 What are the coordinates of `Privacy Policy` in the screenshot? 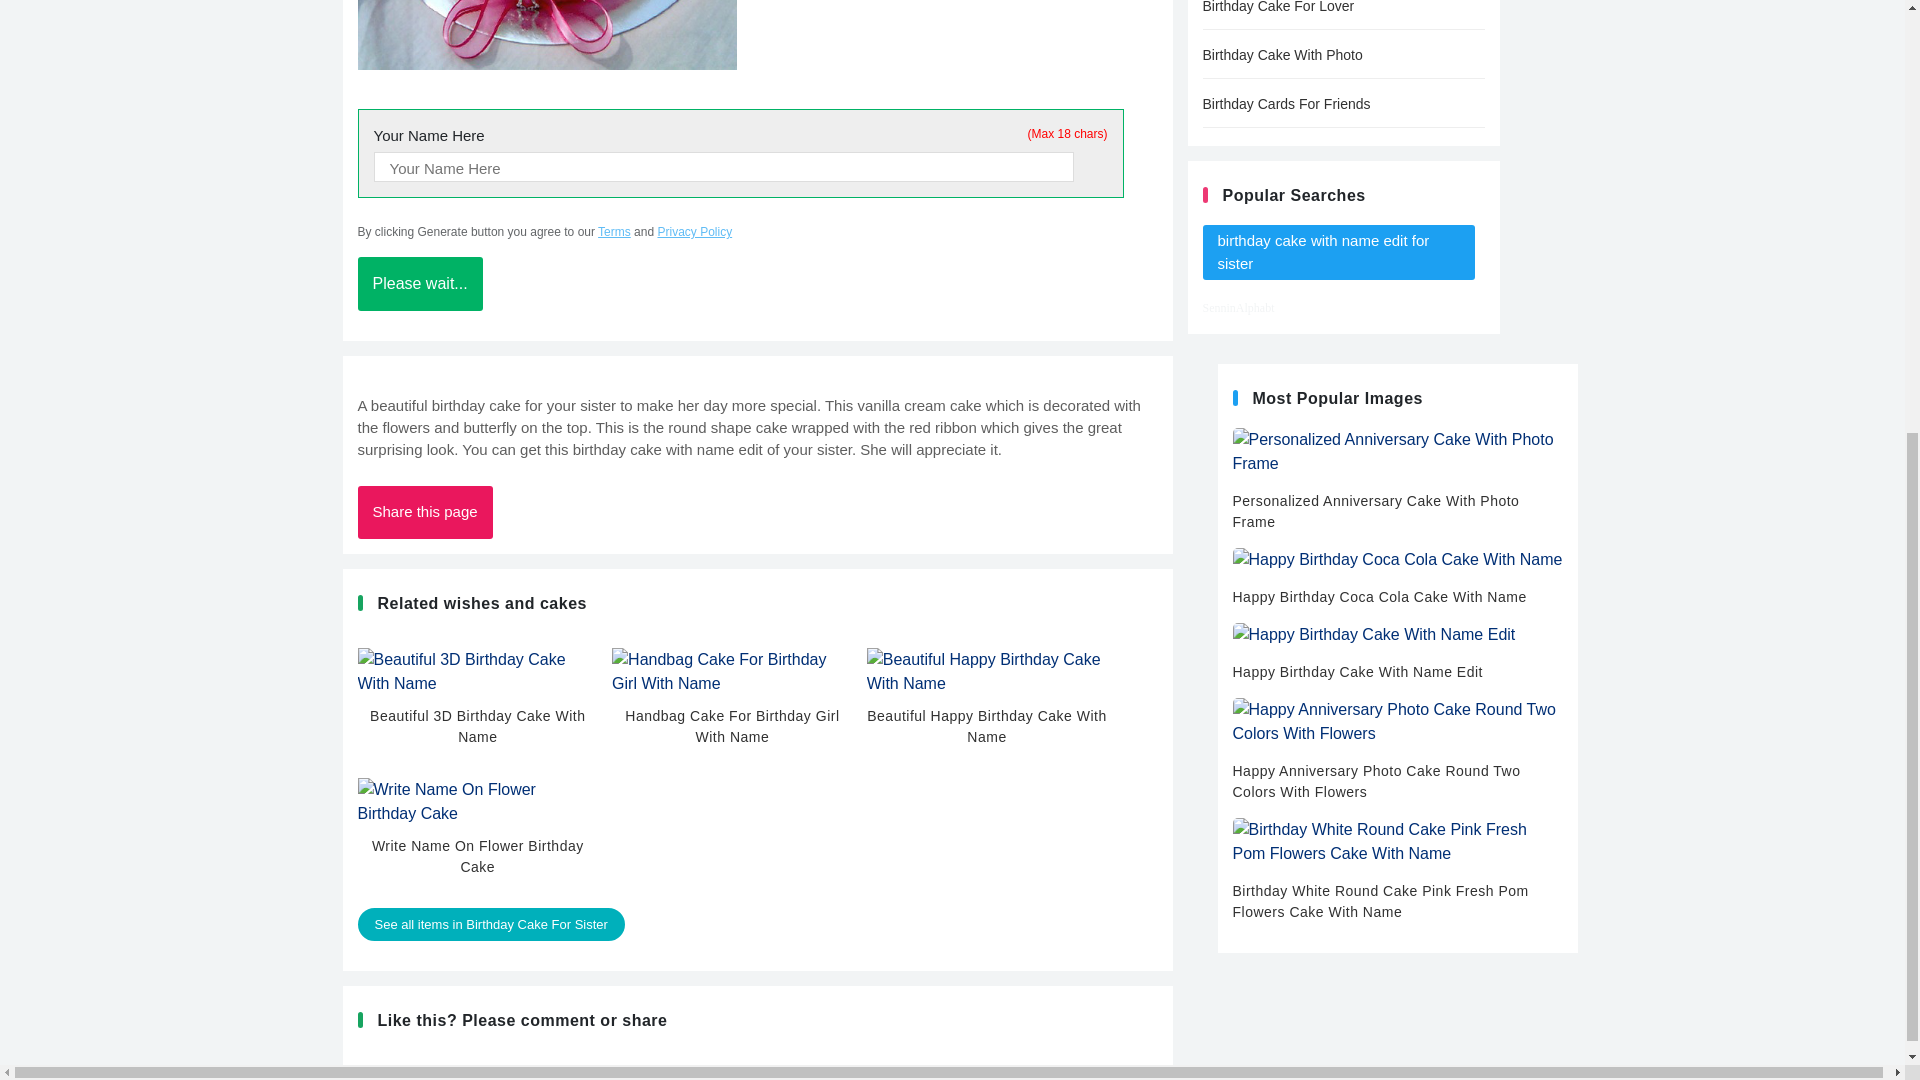 It's located at (694, 231).